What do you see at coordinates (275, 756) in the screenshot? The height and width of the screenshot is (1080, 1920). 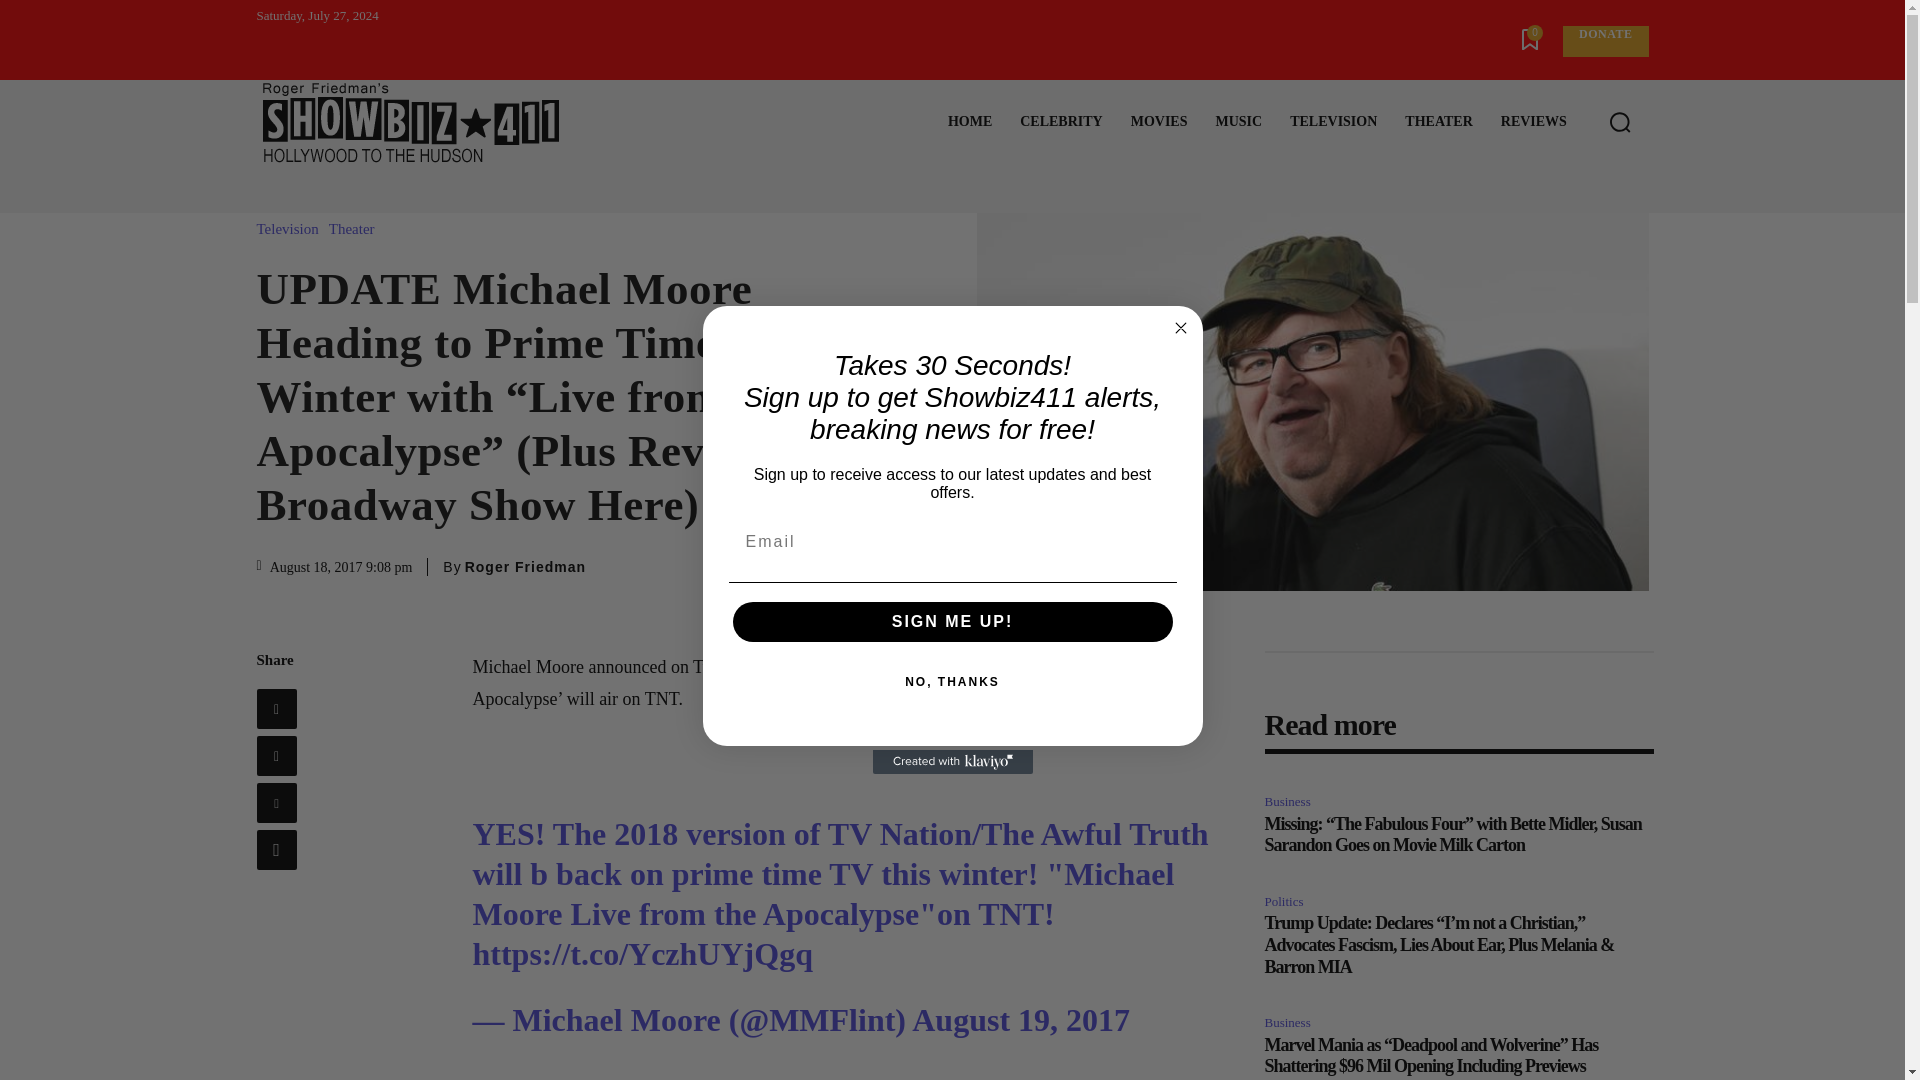 I see `Twitter` at bounding box center [275, 756].